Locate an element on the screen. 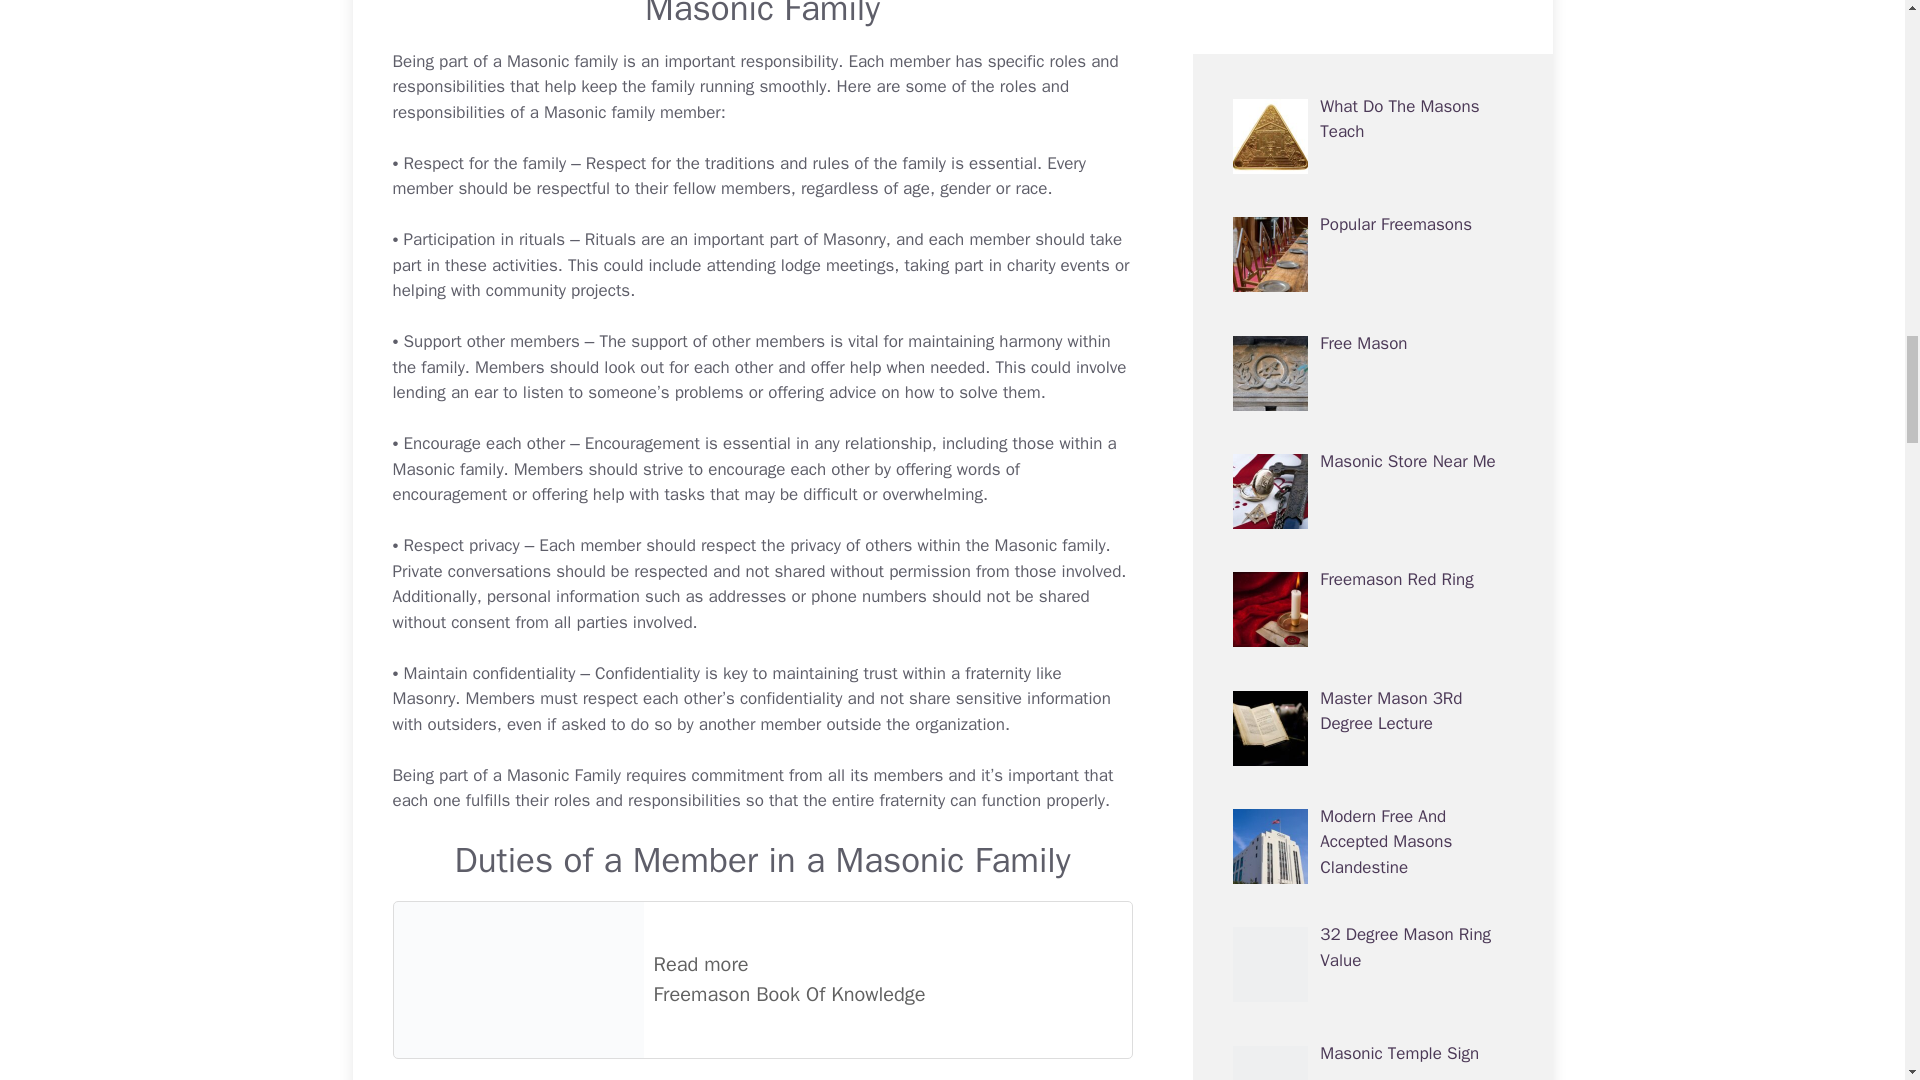  phone numbers is located at coordinates (868, 596).